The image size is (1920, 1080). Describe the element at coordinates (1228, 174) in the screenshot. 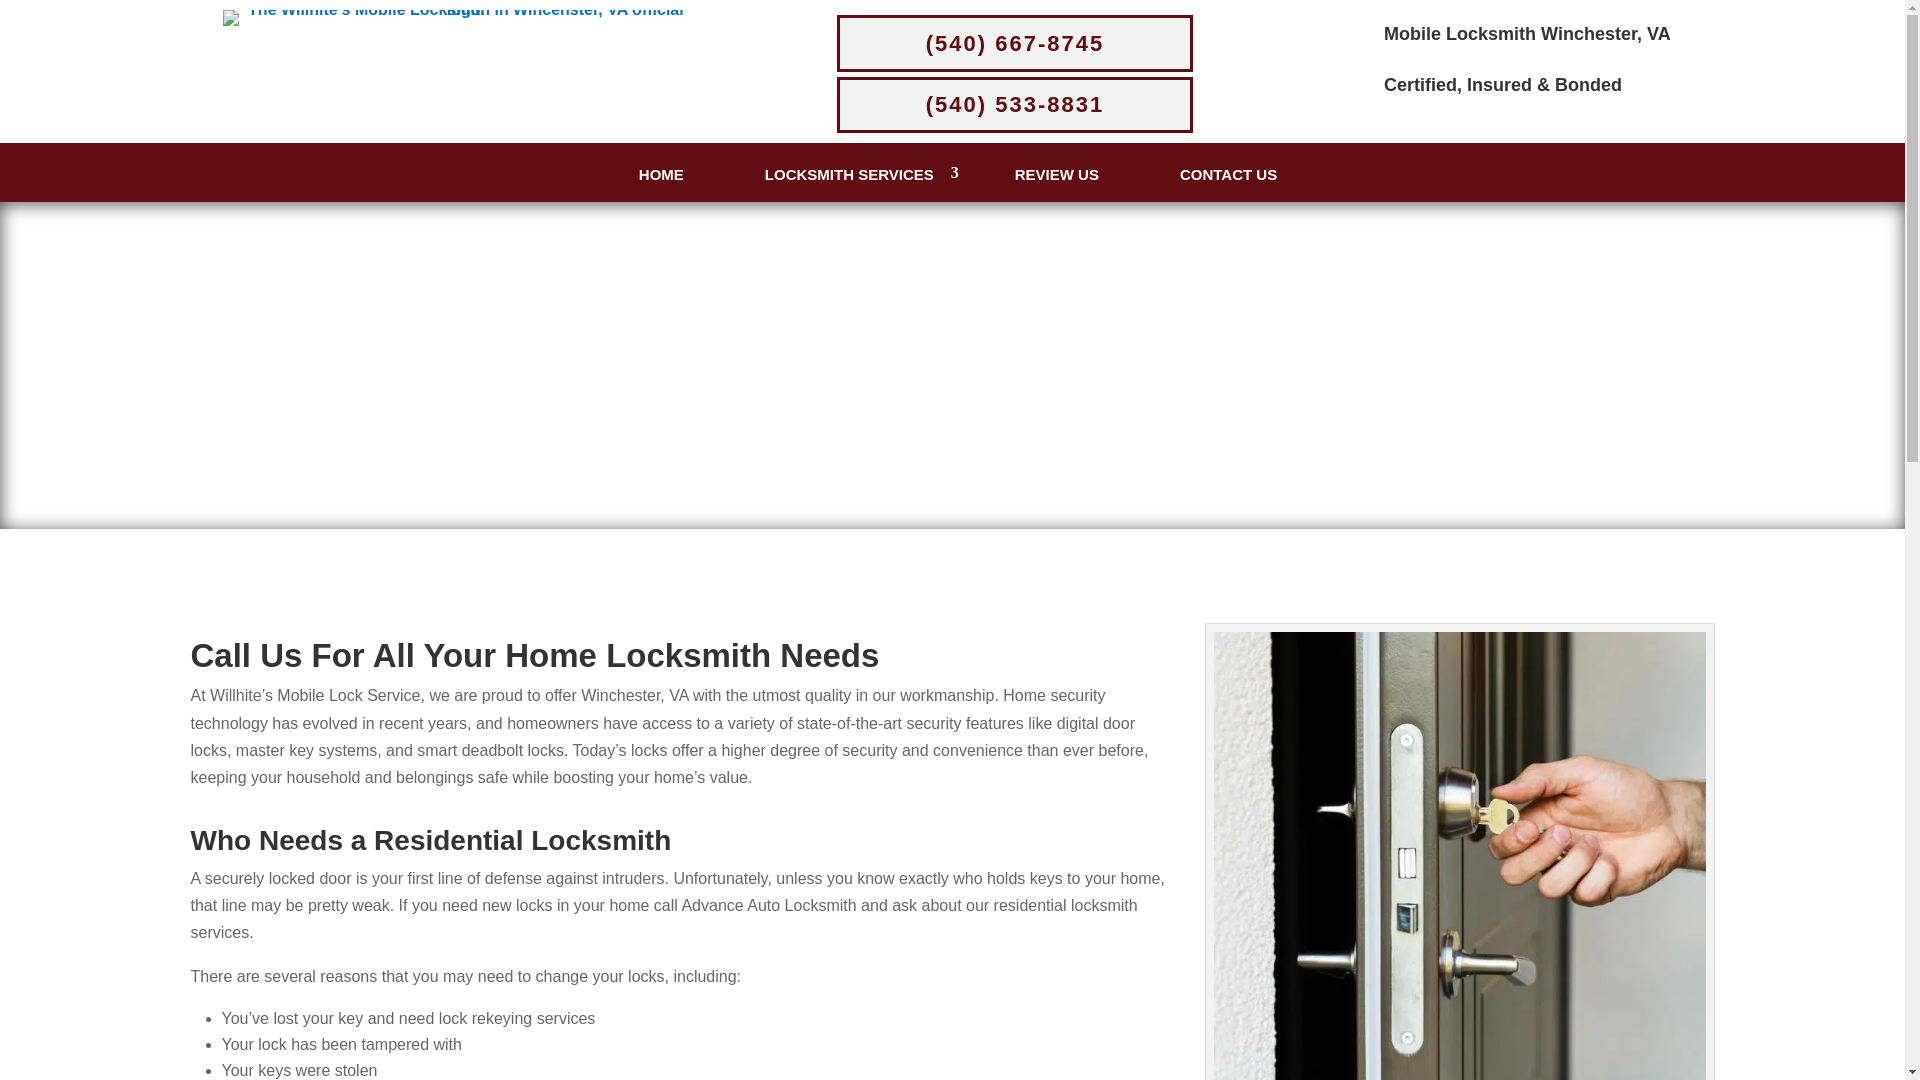

I see `CONTACT US` at that location.